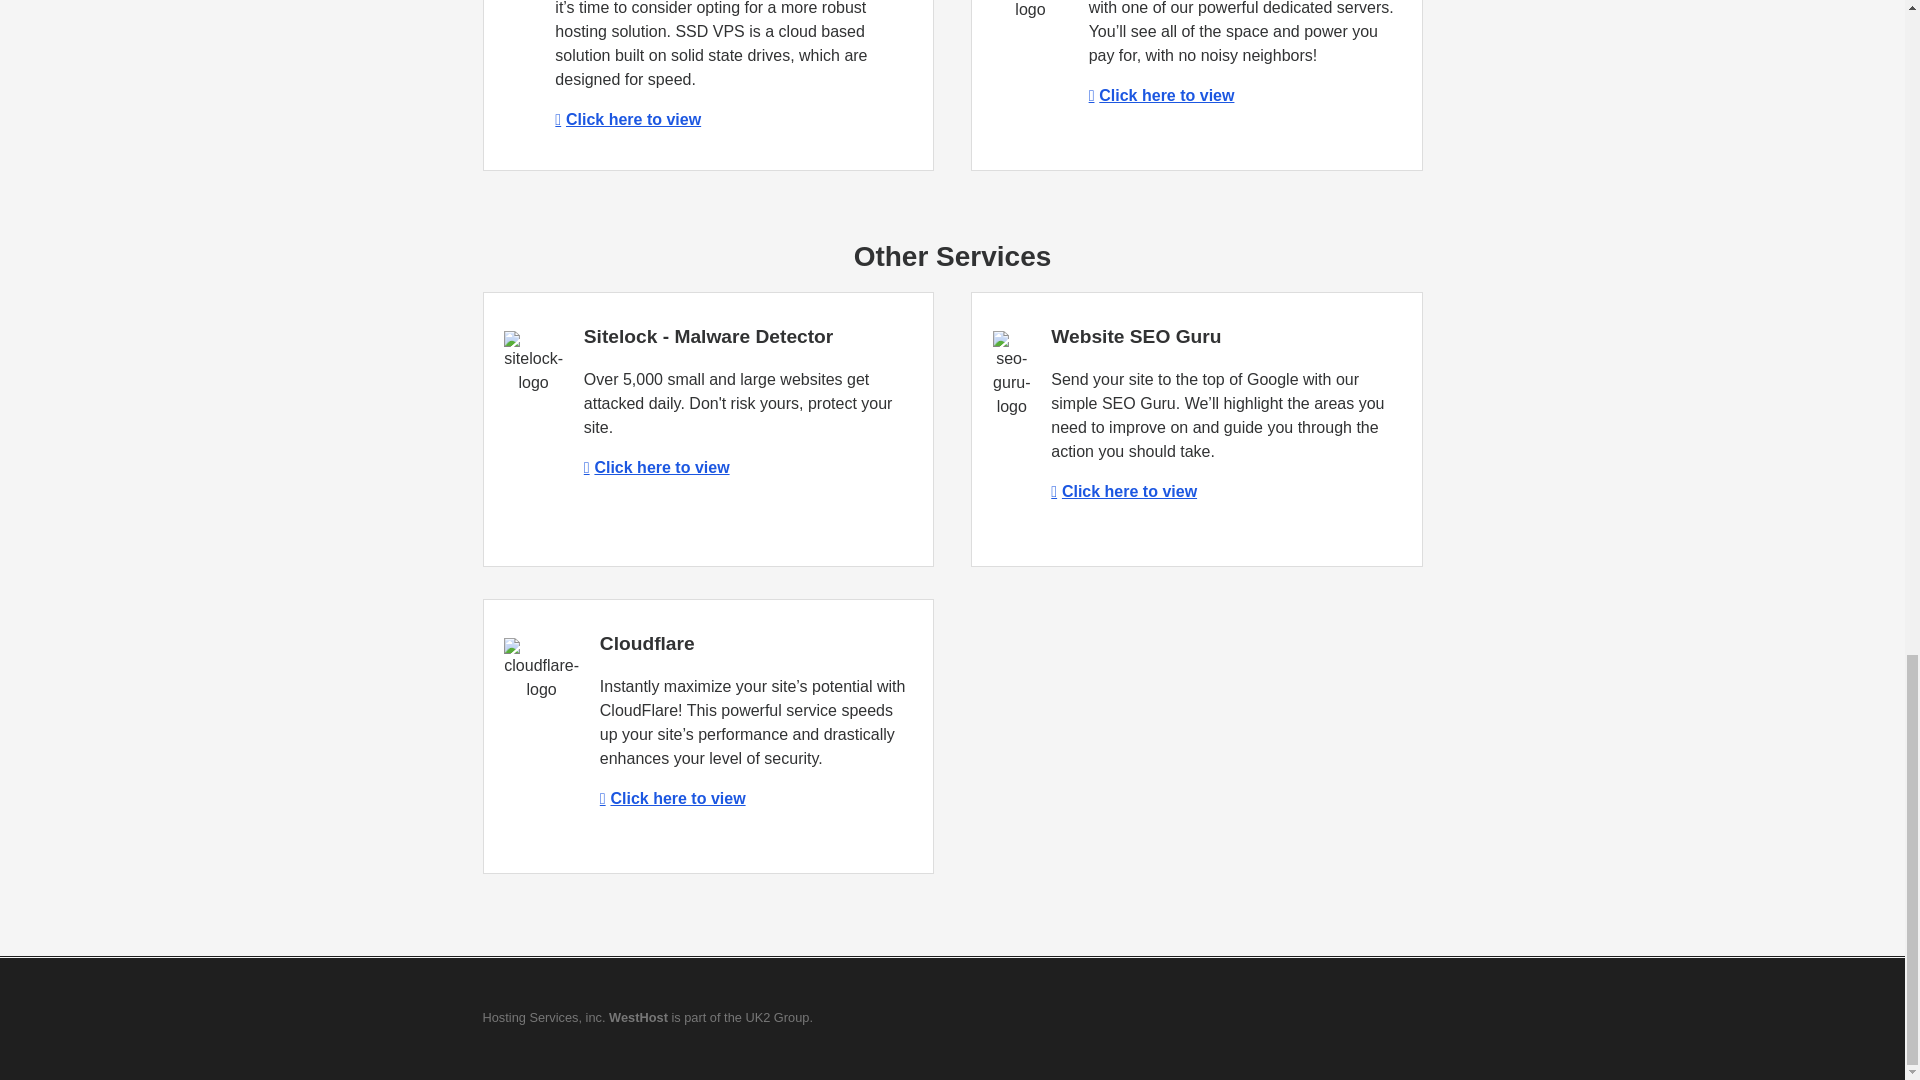 This screenshot has width=1920, height=1080. I want to click on Click here to view, so click(656, 468).